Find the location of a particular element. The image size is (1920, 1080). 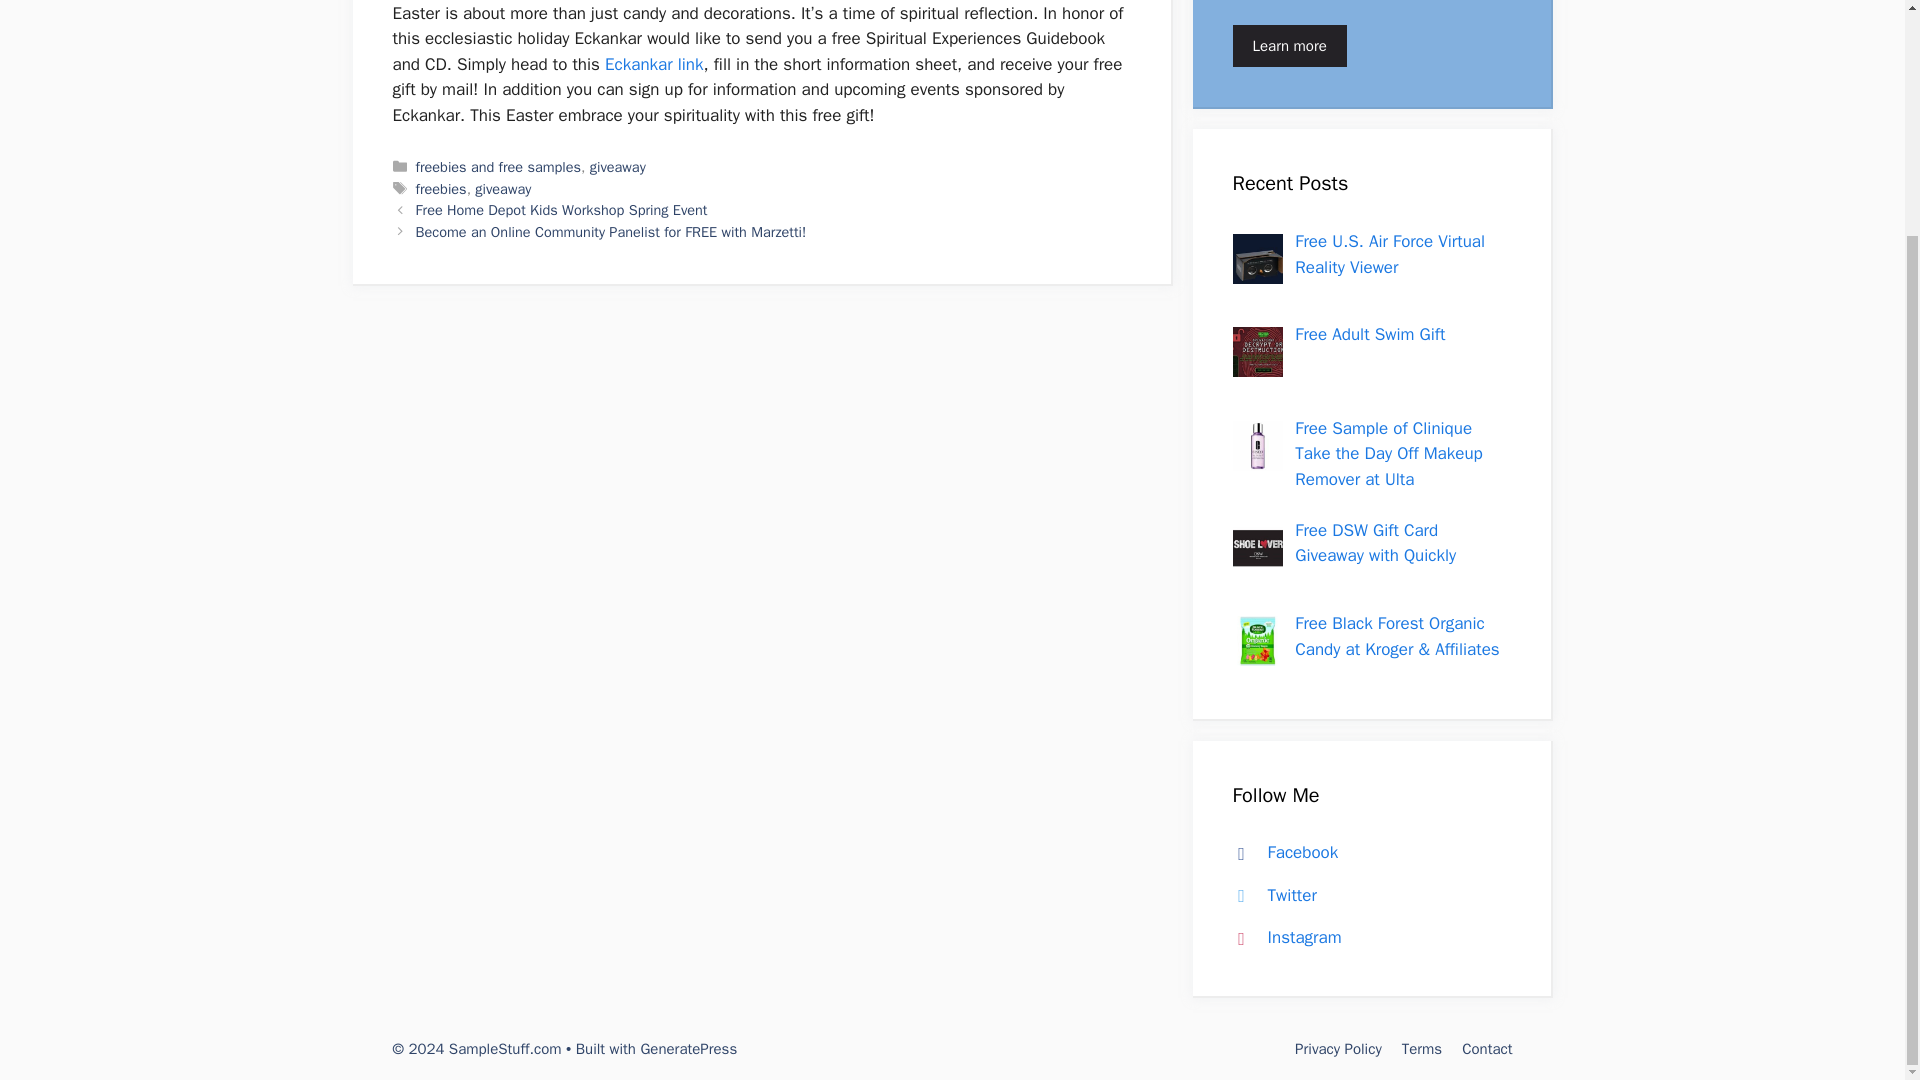

giveaway is located at coordinates (502, 188).